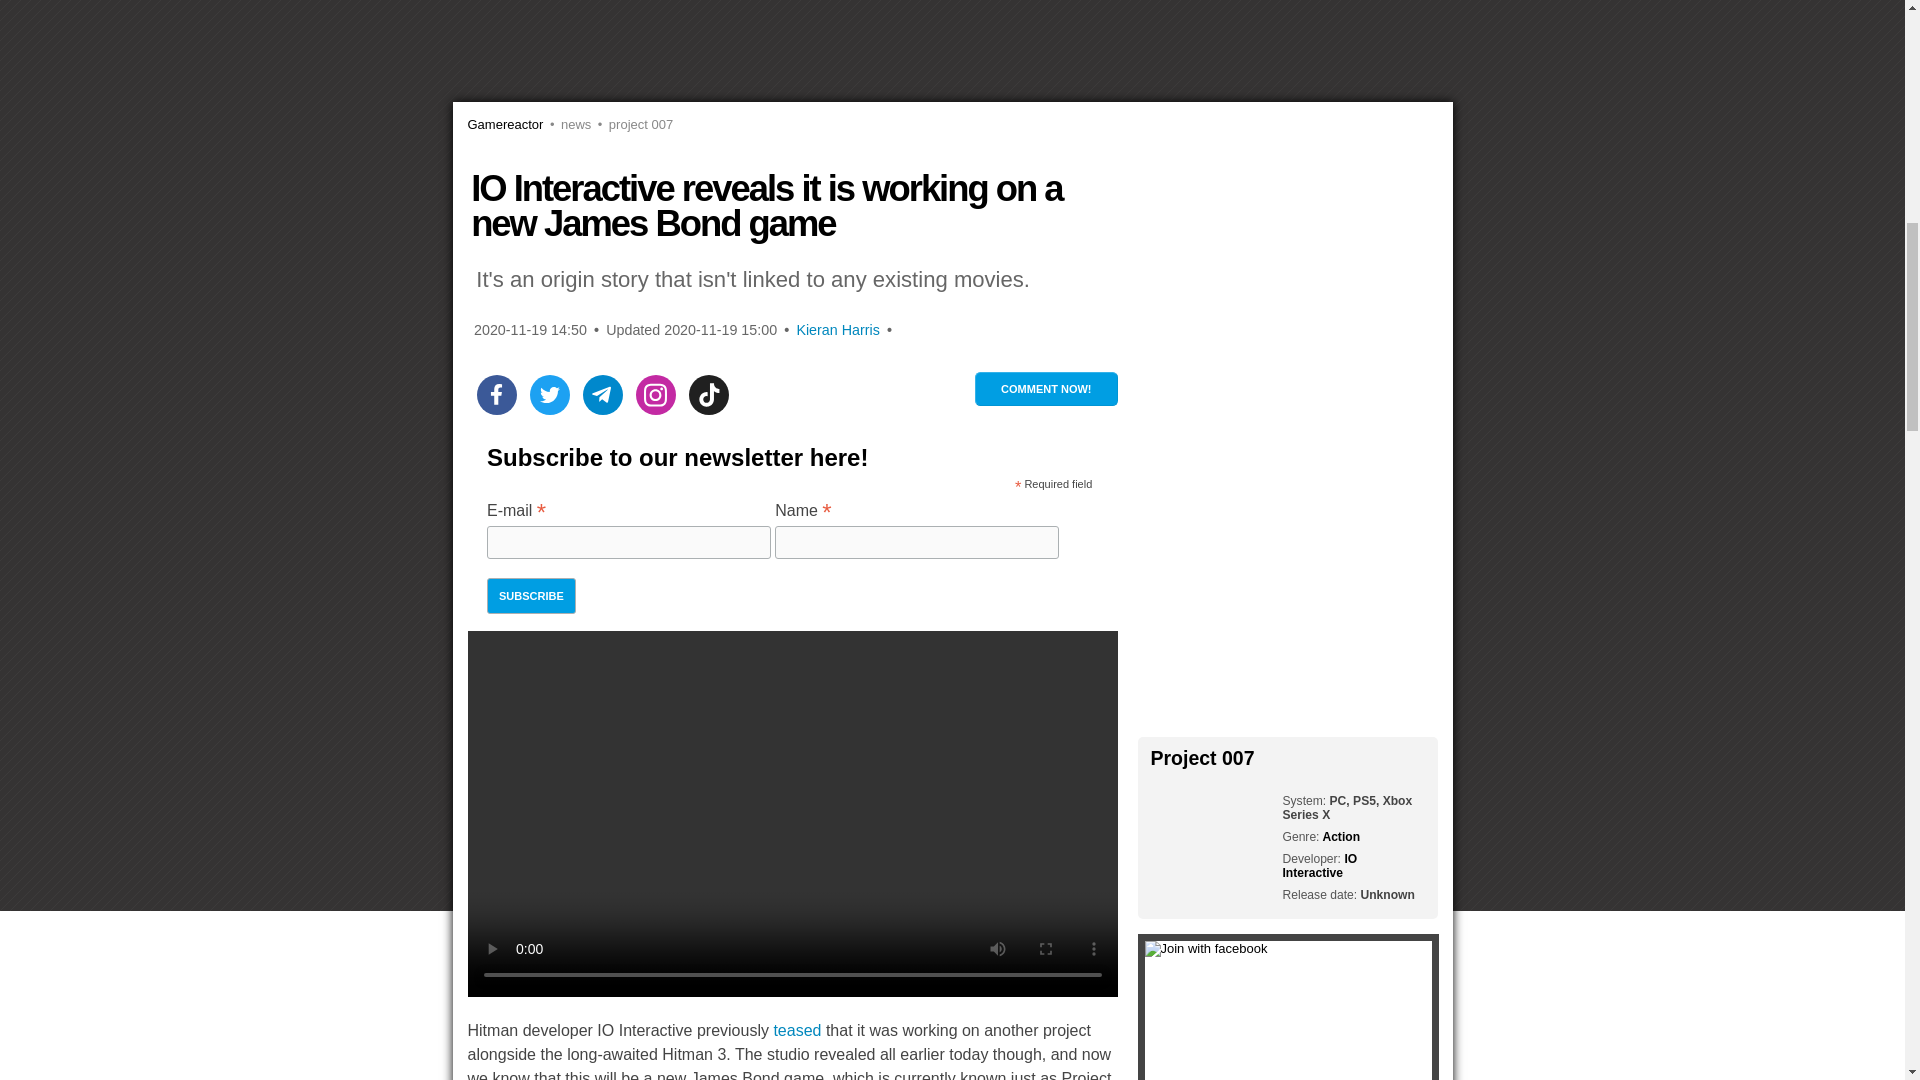 The height and width of the screenshot is (1080, 1920). What do you see at coordinates (506, 124) in the screenshot?
I see `Gamereactor` at bounding box center [506, 124].